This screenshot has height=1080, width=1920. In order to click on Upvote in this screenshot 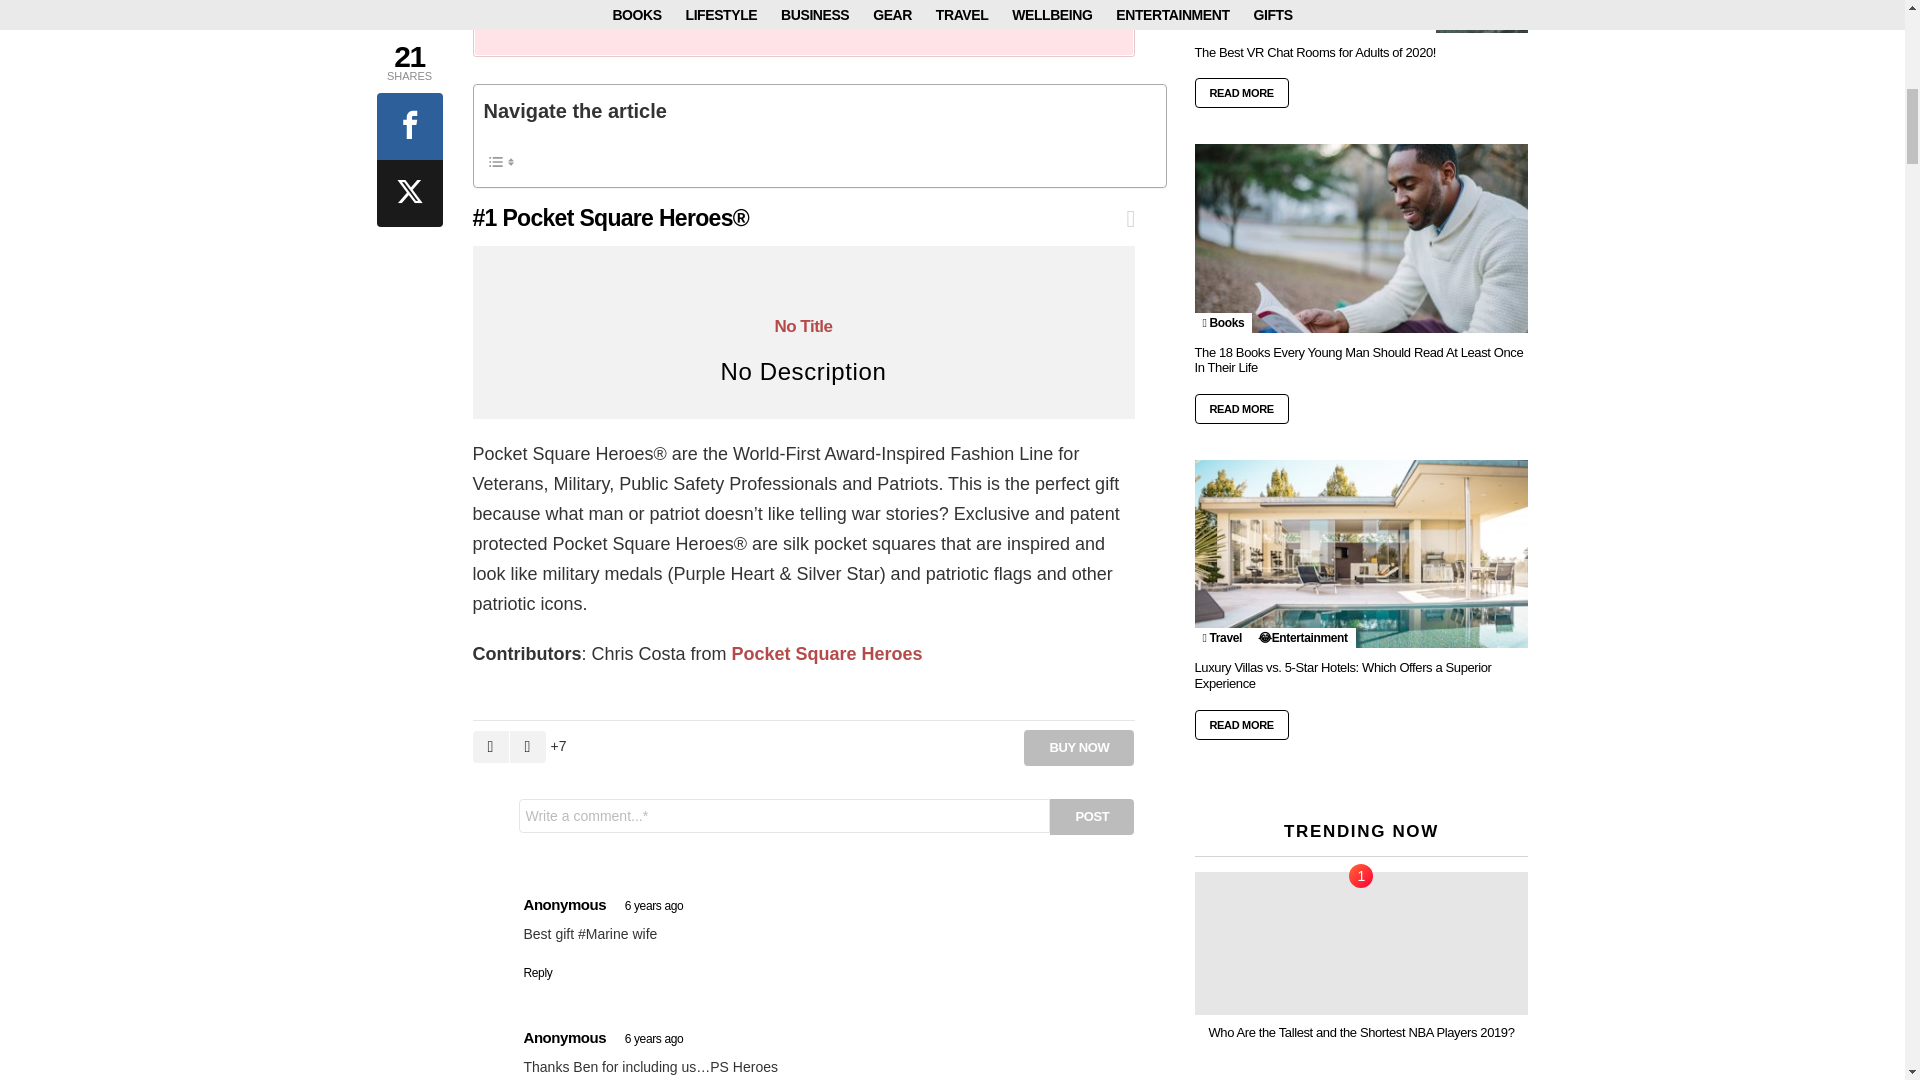, I will do `click(490, 746)`.